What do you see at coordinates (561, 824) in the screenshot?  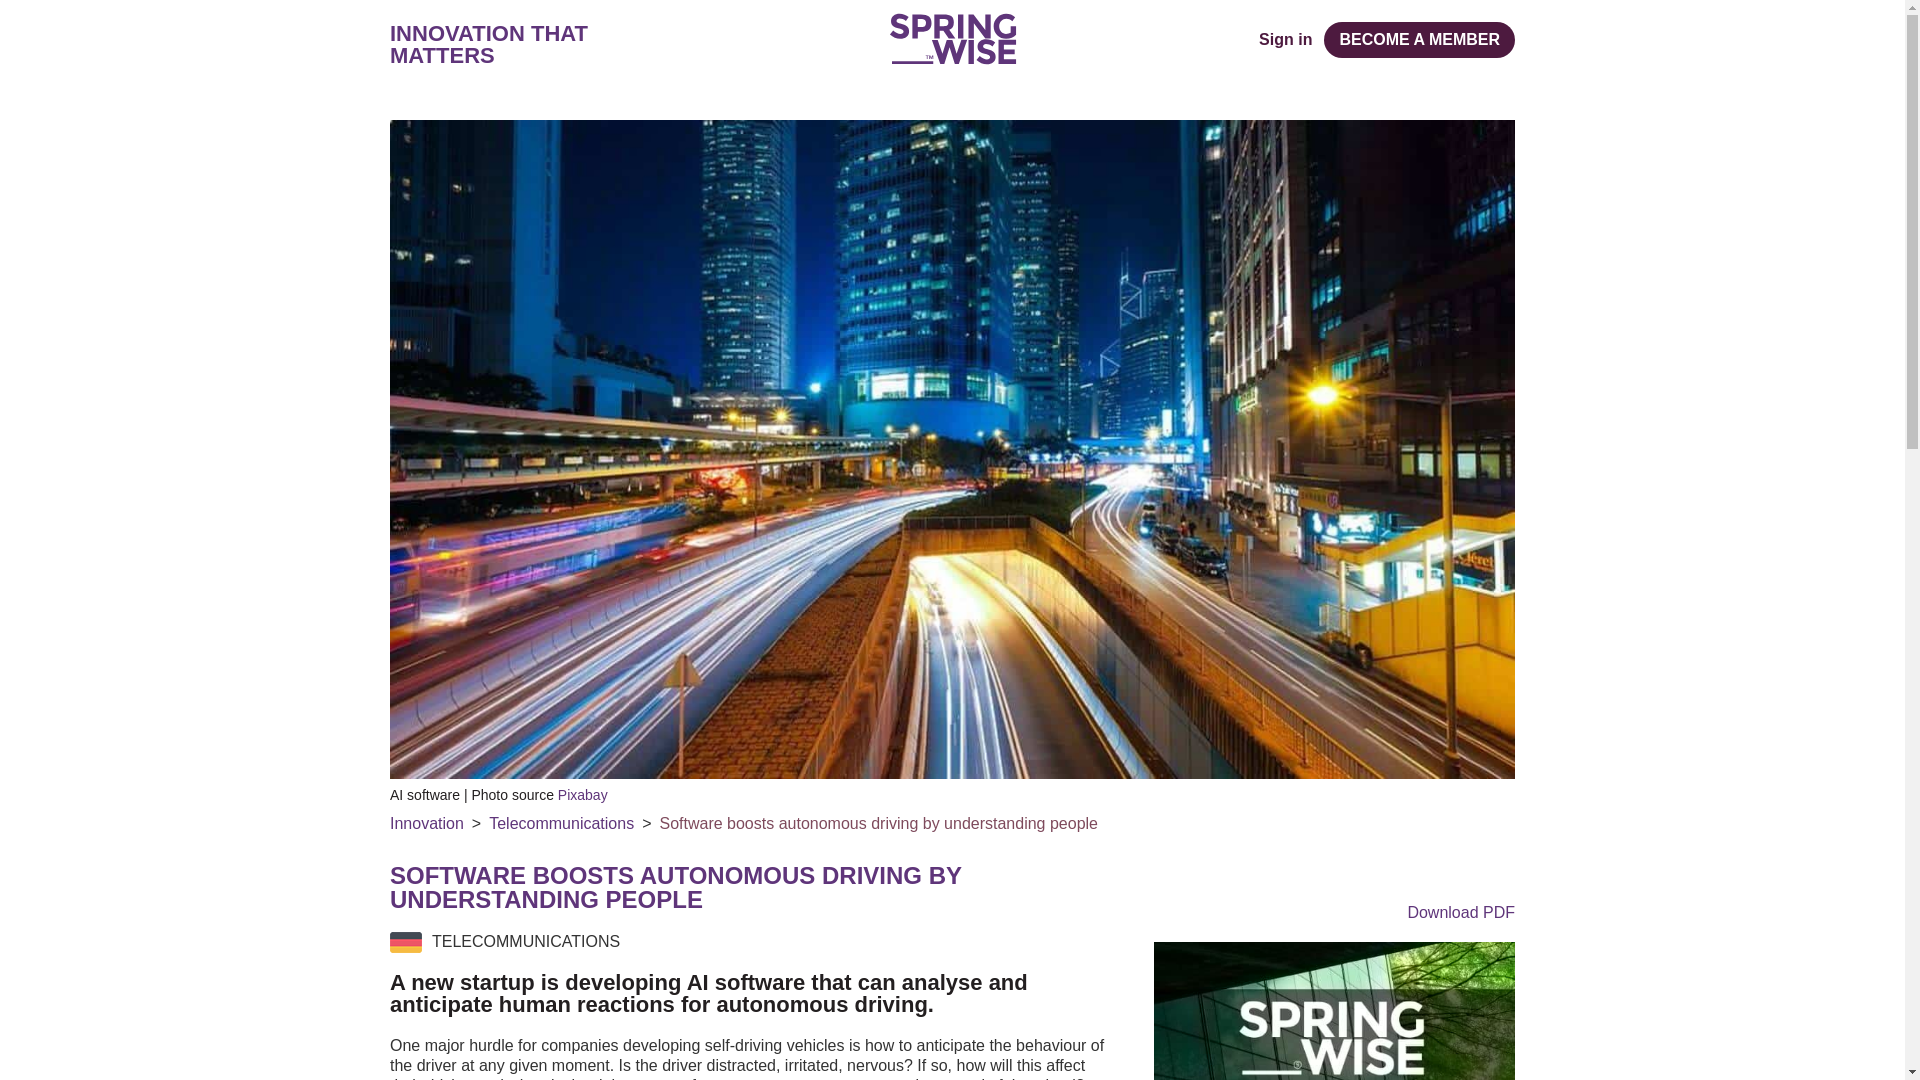 I see `Telecommunications` at bounding box center [561, 824].